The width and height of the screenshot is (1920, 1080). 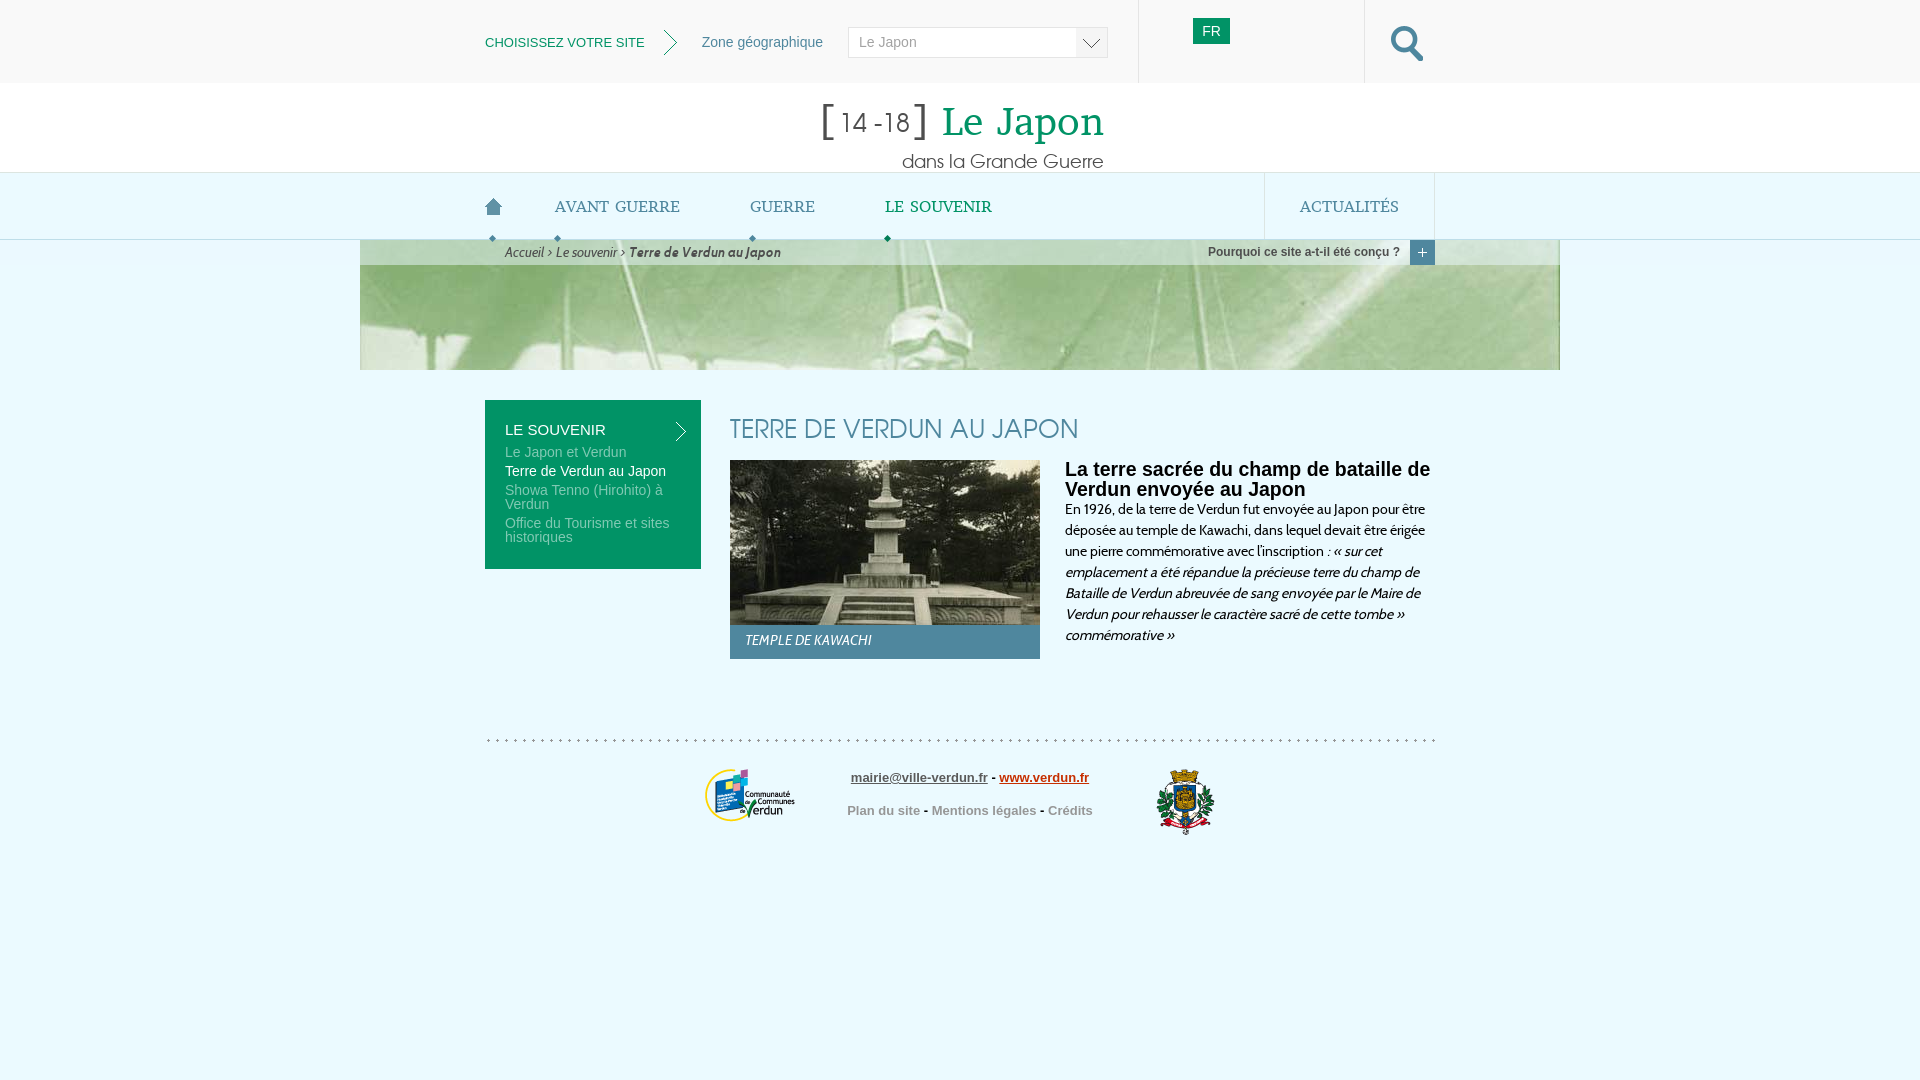 What do you see at coordinates (938, 206) in the screenshot?
I see `LE SOUVENIR` at bounding box center [938, 206].